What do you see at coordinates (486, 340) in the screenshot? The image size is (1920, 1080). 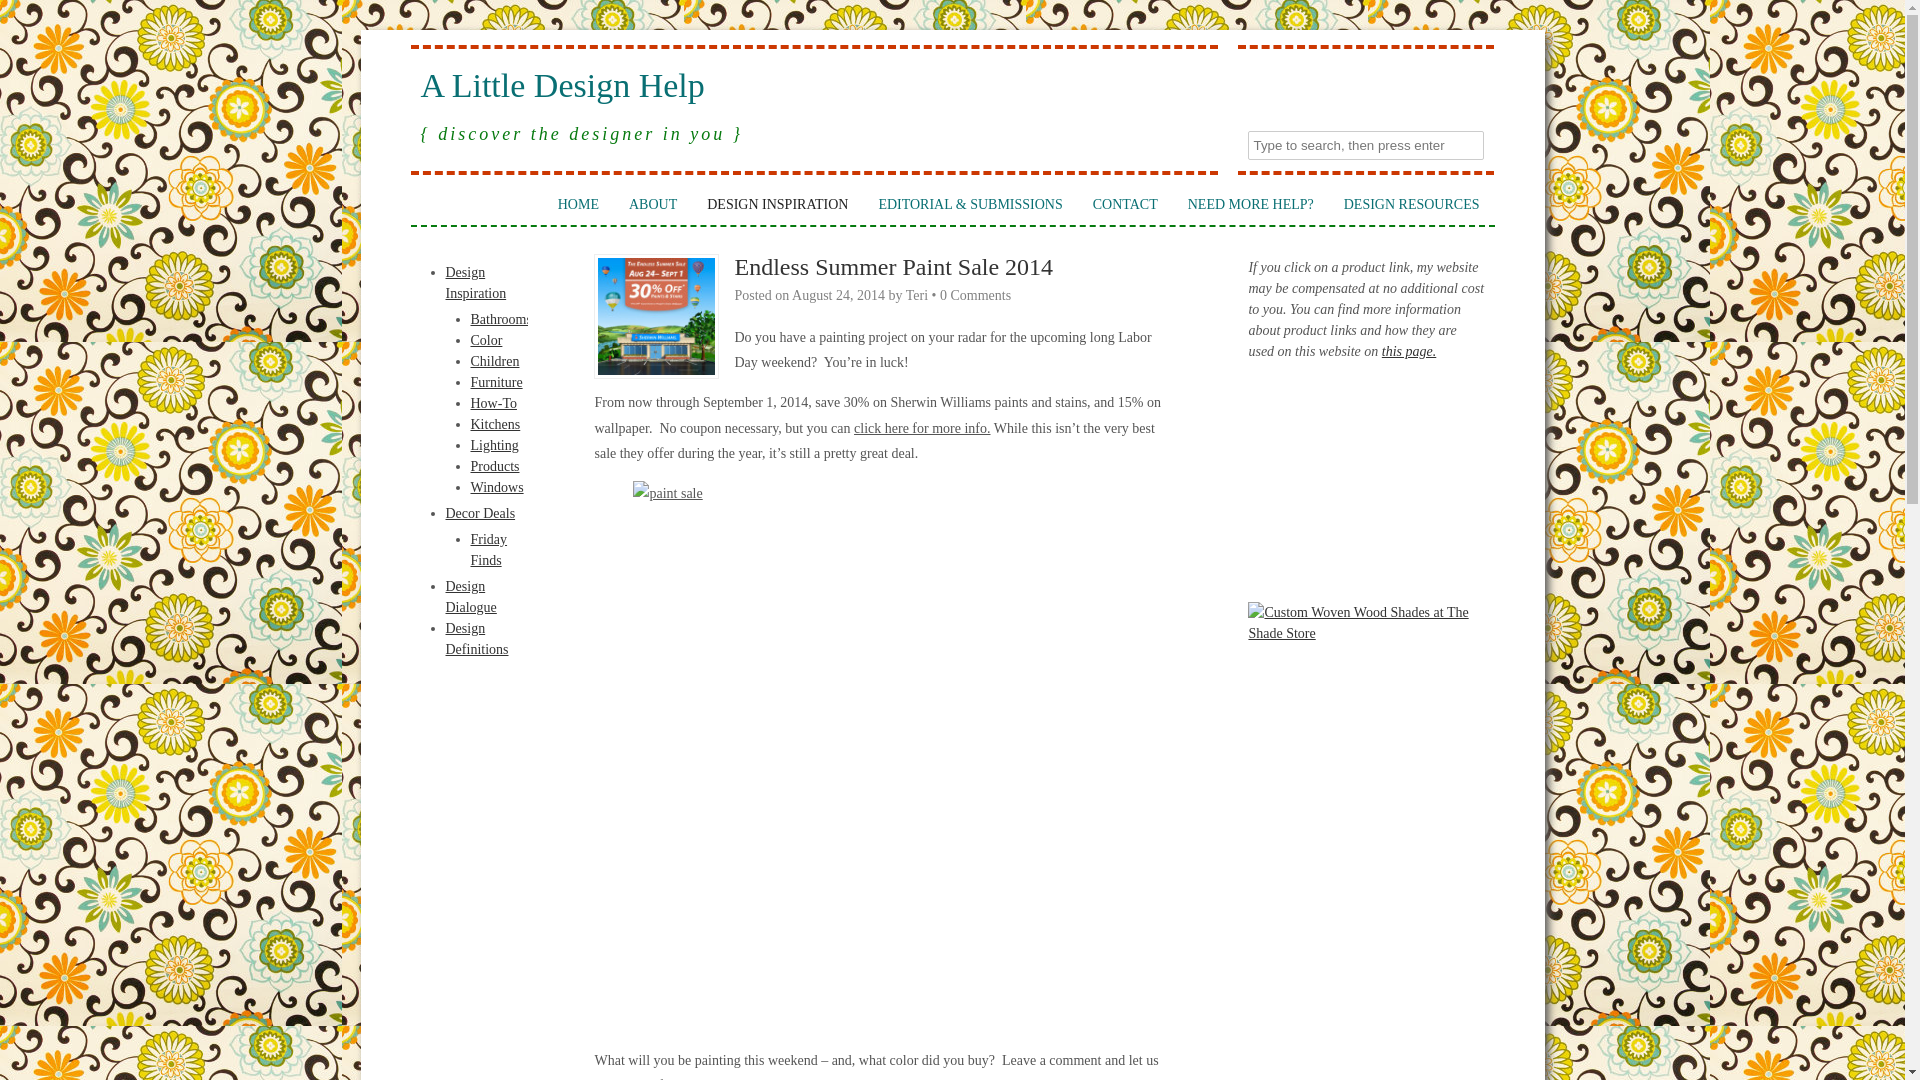 I see `Color` at bounding box center [486, 340].